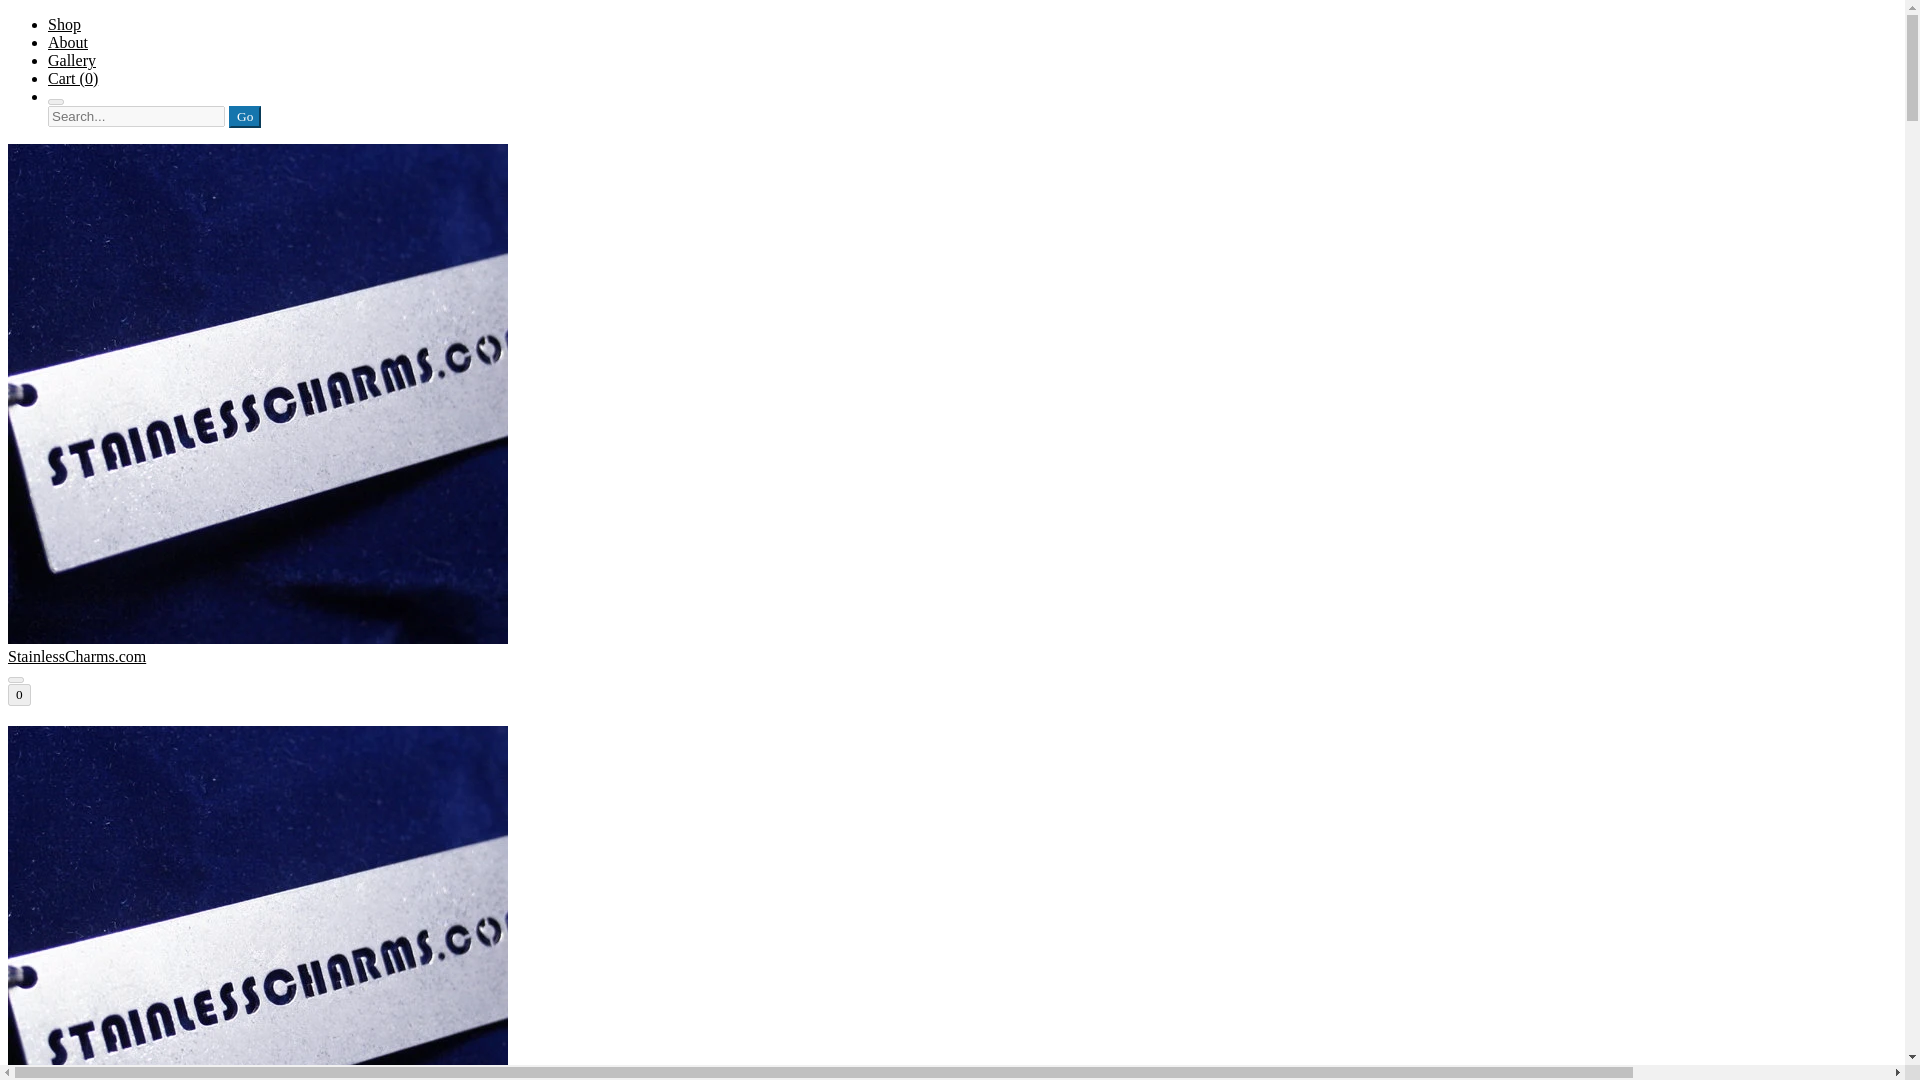 The width and height of the screenshot is (1920, 1080). What do you see at coordinates (244, 116) in the screenshot?
I see `Go` at bounding box center [244, 116].